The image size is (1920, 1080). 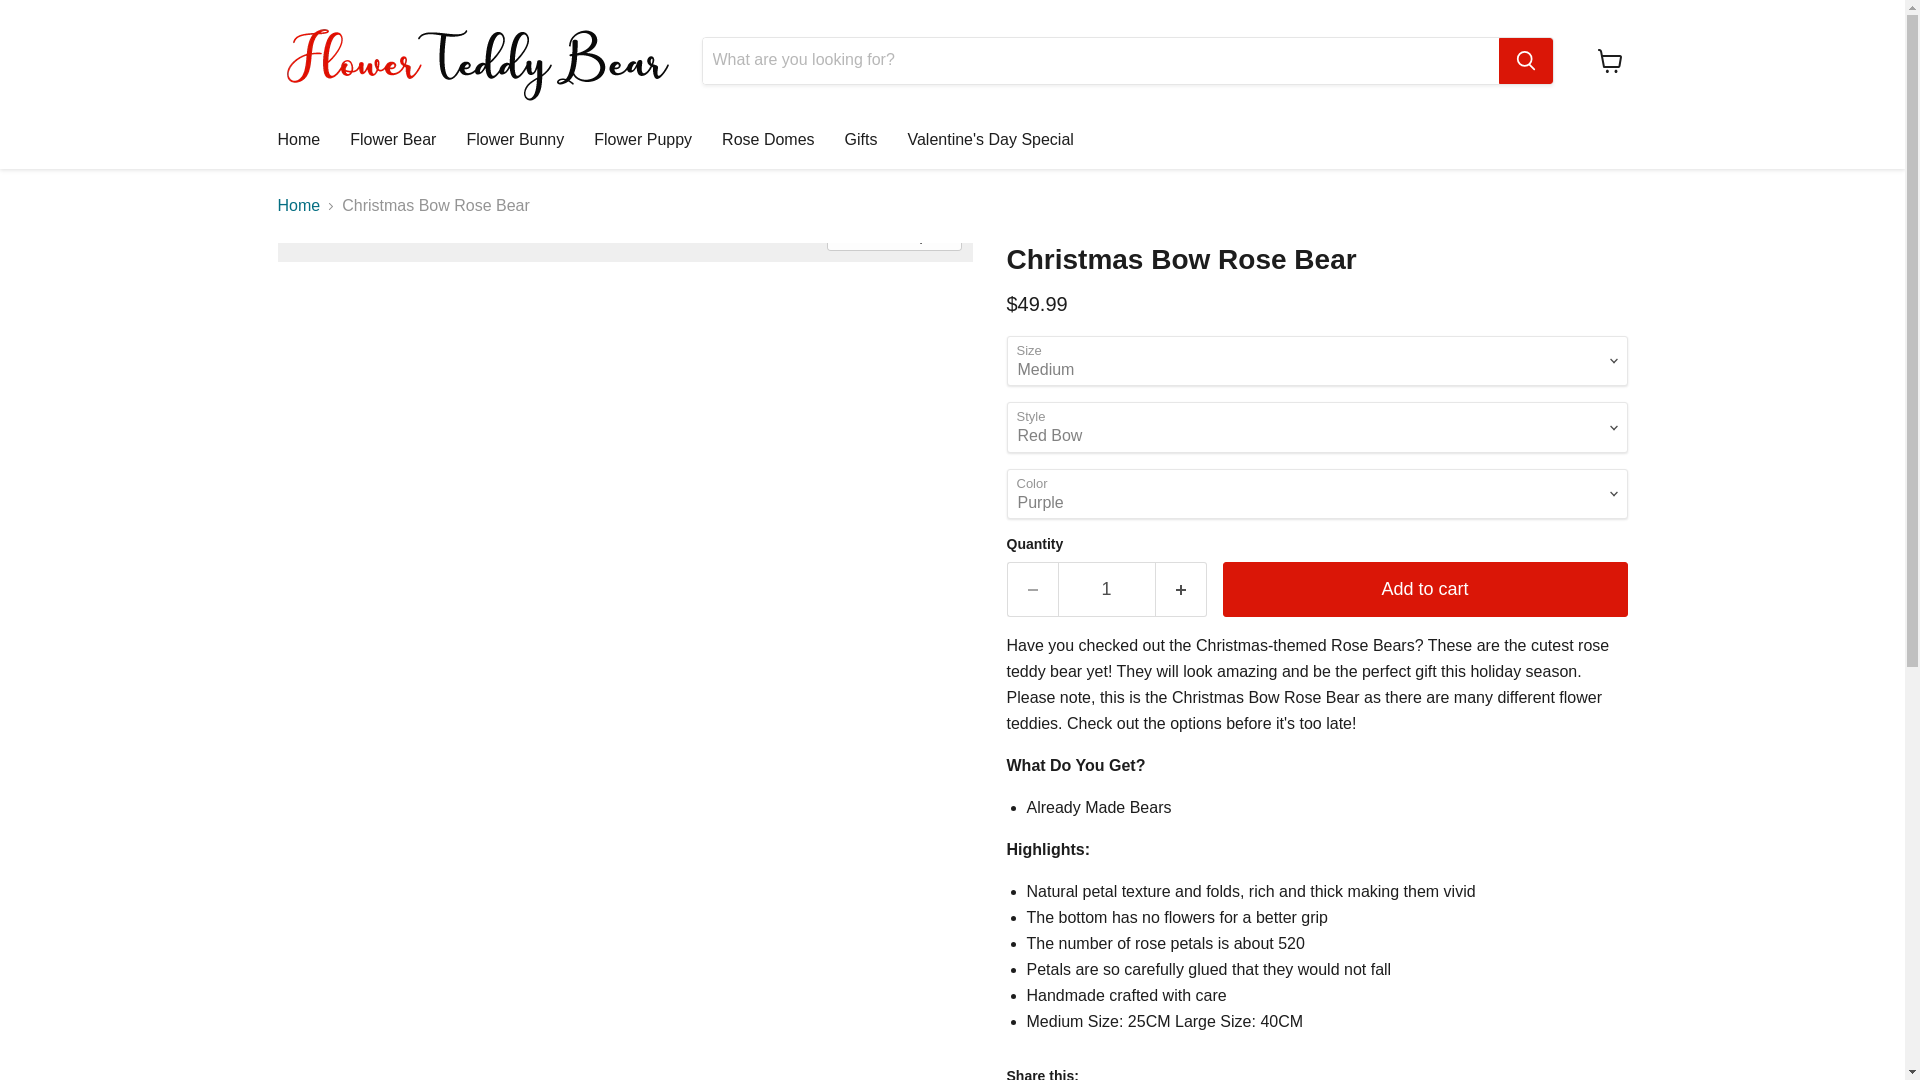 What do you see at coordinates (860, 139) in the screenshot?
I see `Gifts` at bounding box center [860, 139].